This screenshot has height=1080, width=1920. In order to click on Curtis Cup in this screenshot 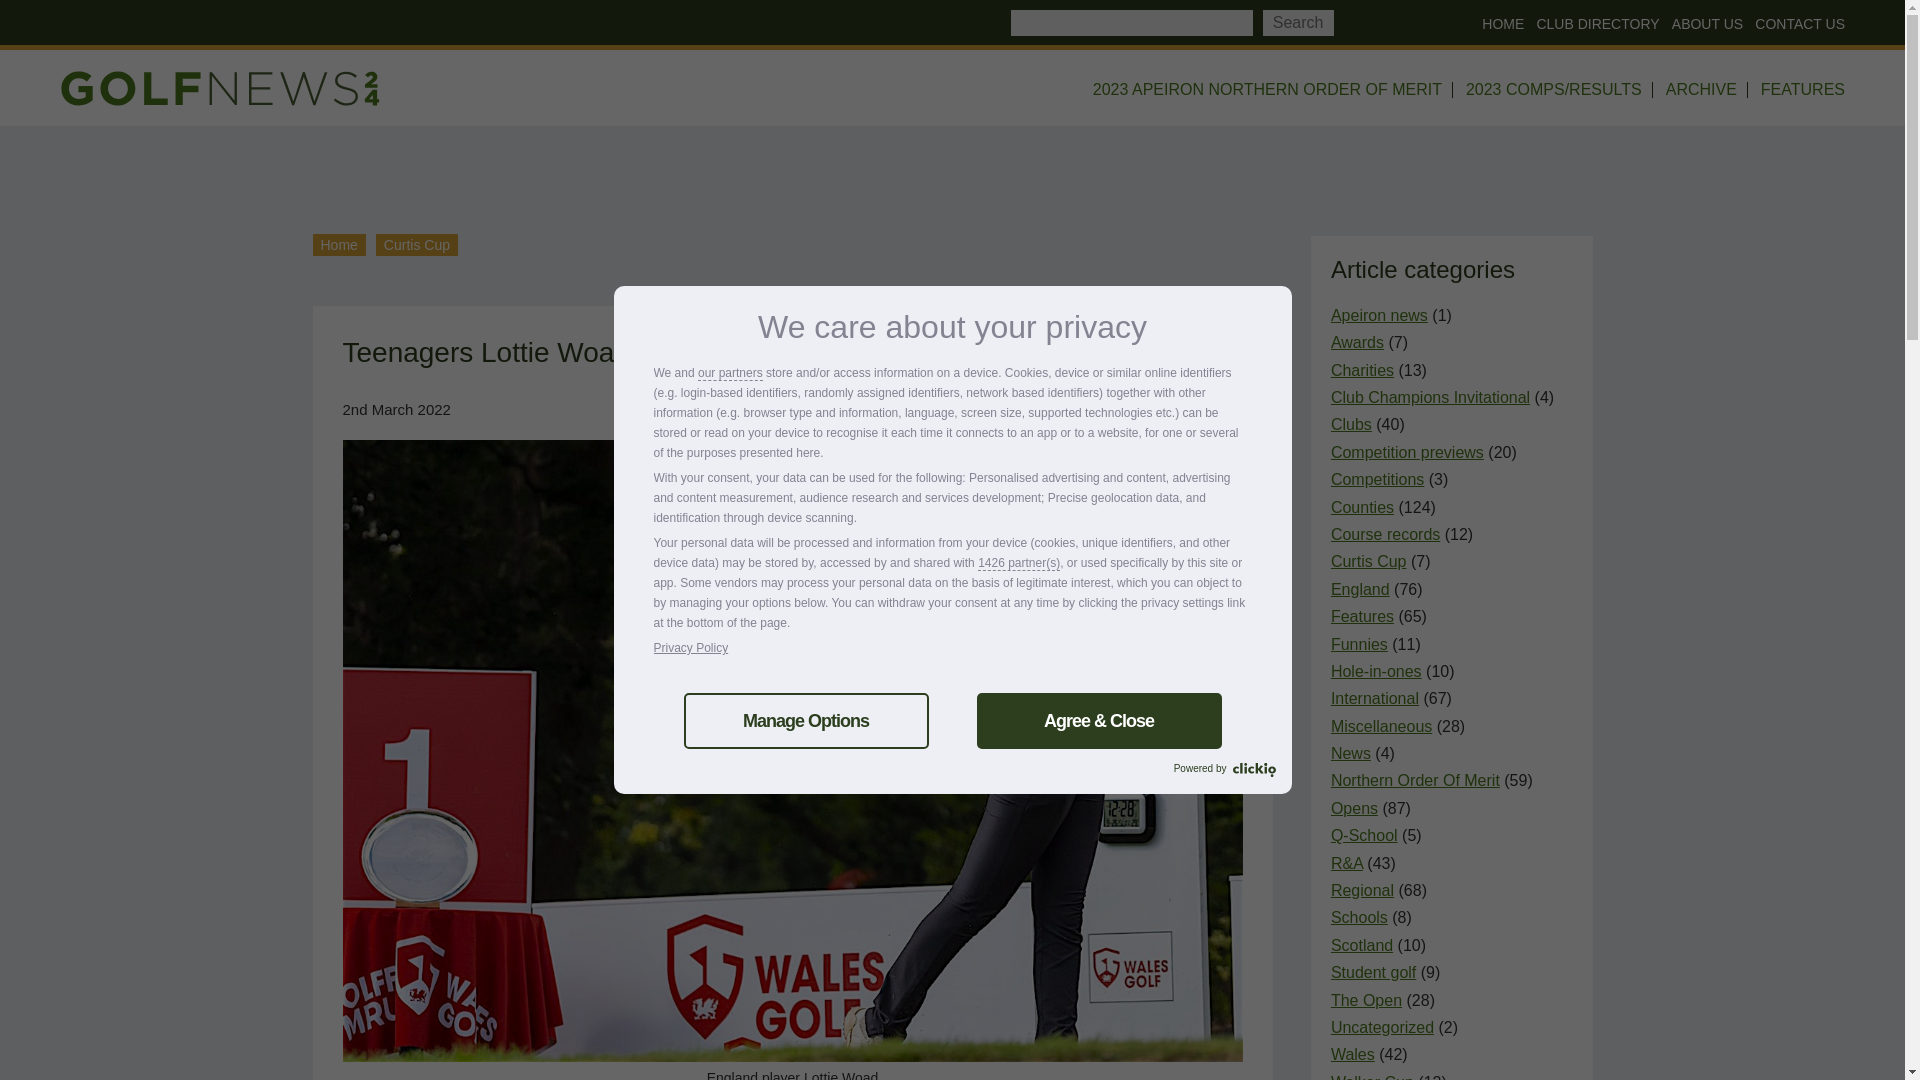, I will do `click(417, 244)`.